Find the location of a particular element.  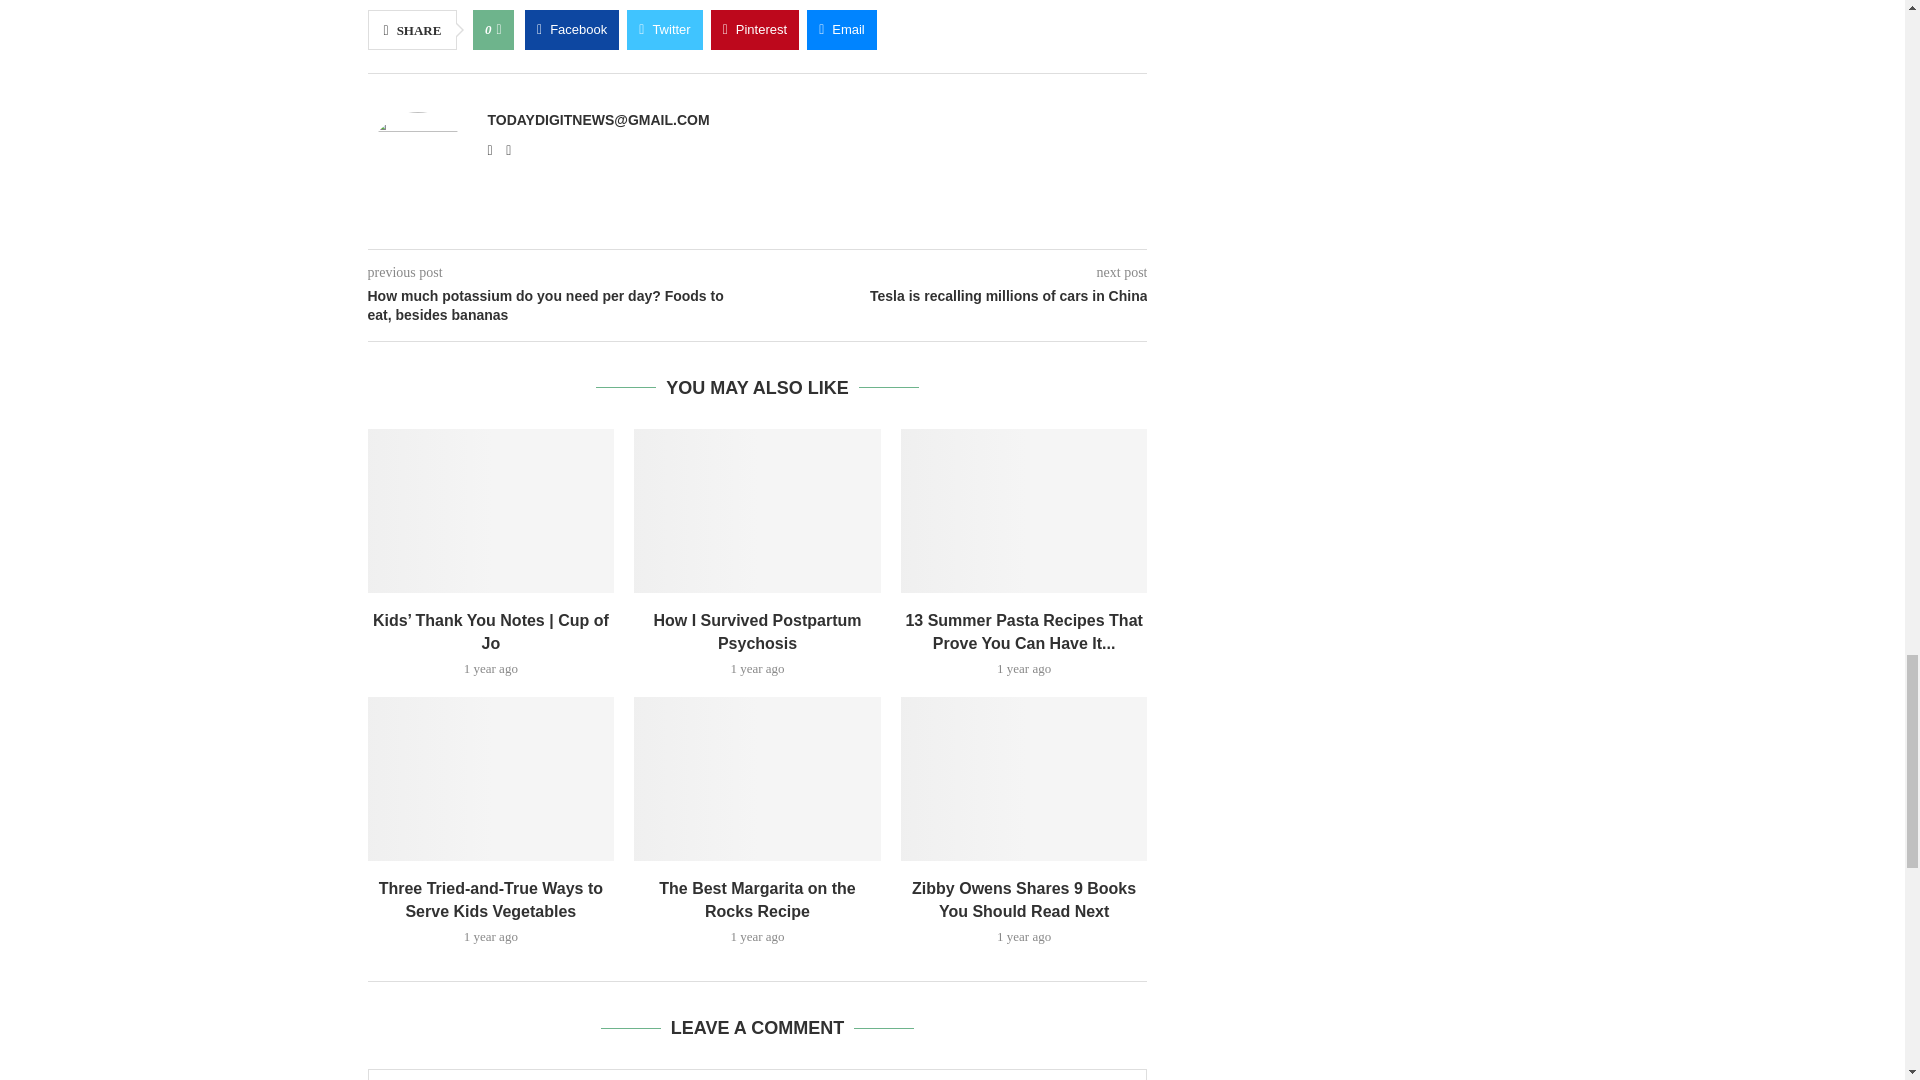

Zibby Owens Shares 9 Books You Should Read Next is located at coordinates (1024, 778).